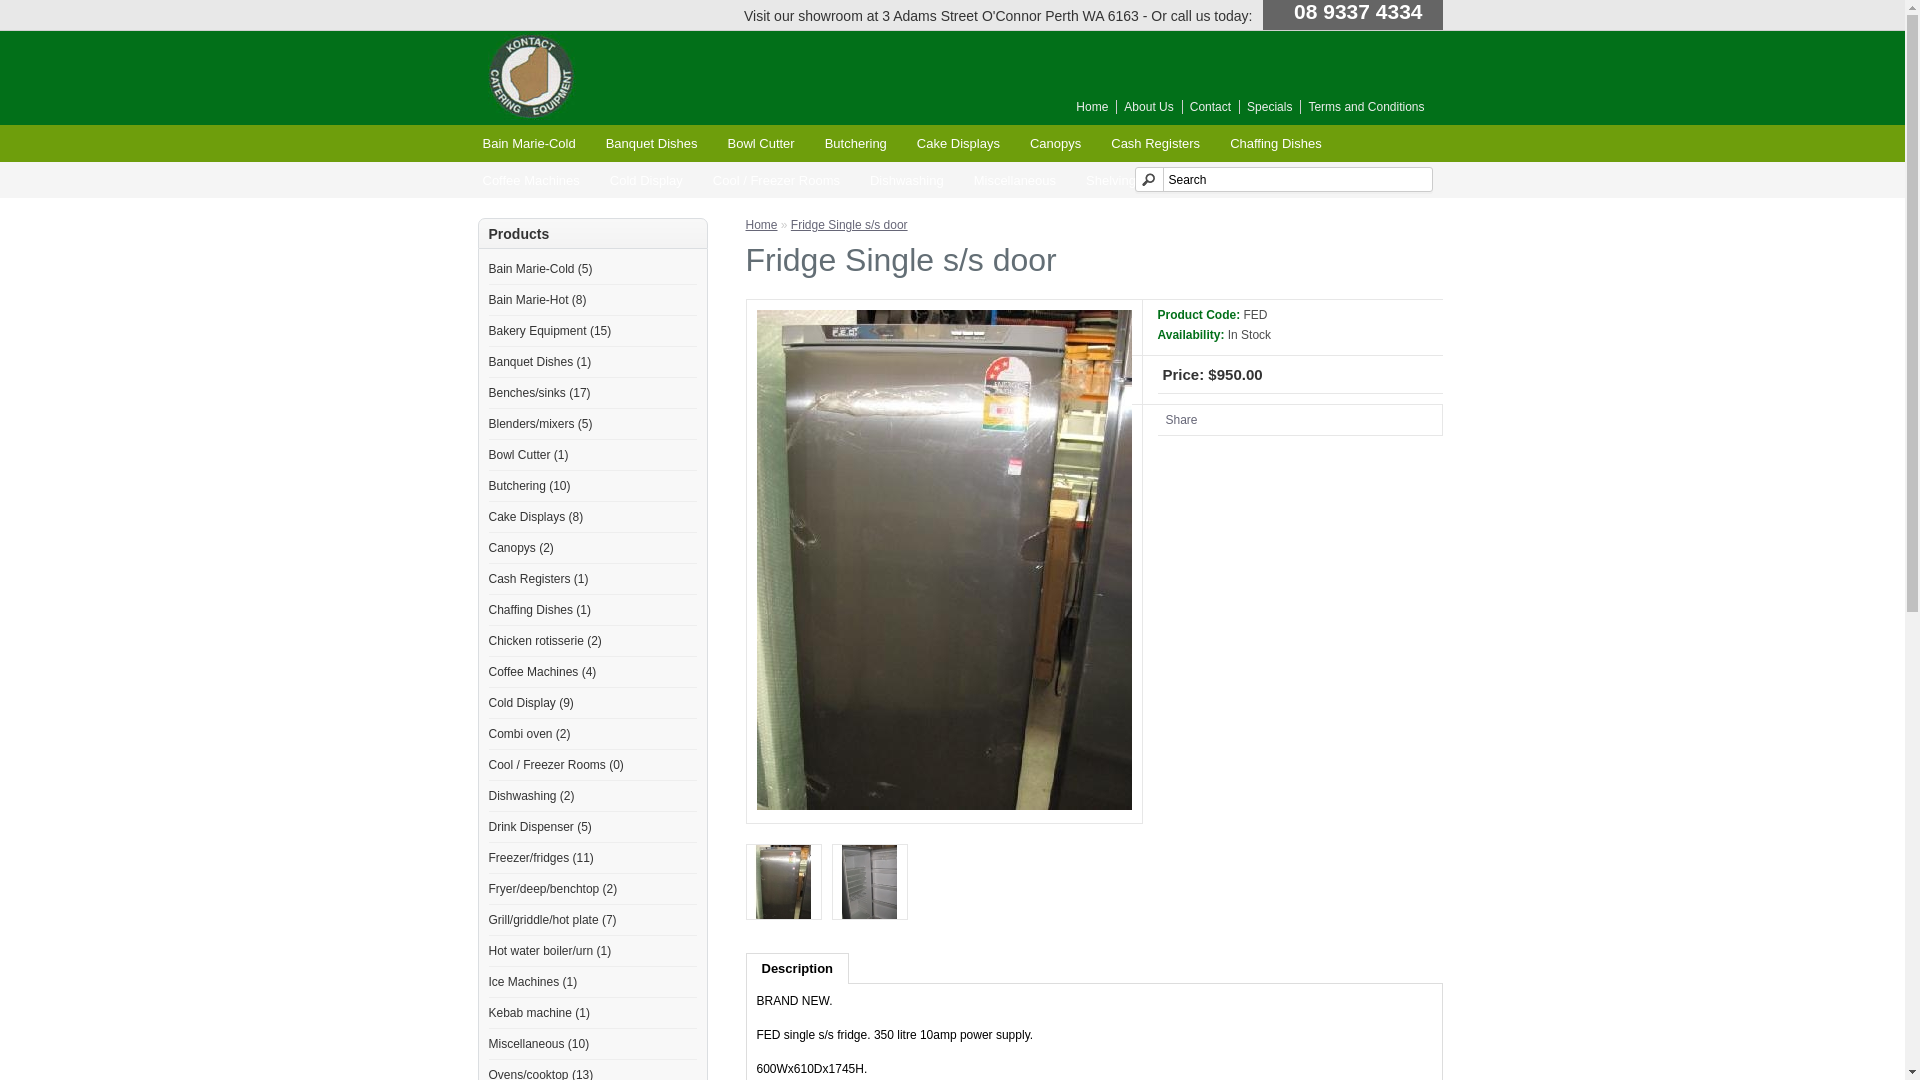 The image size is (1920, 1080). Describe the element at coordinates (539, 393) in the screenshot. I see `Benches/sinks (17)` at that location.